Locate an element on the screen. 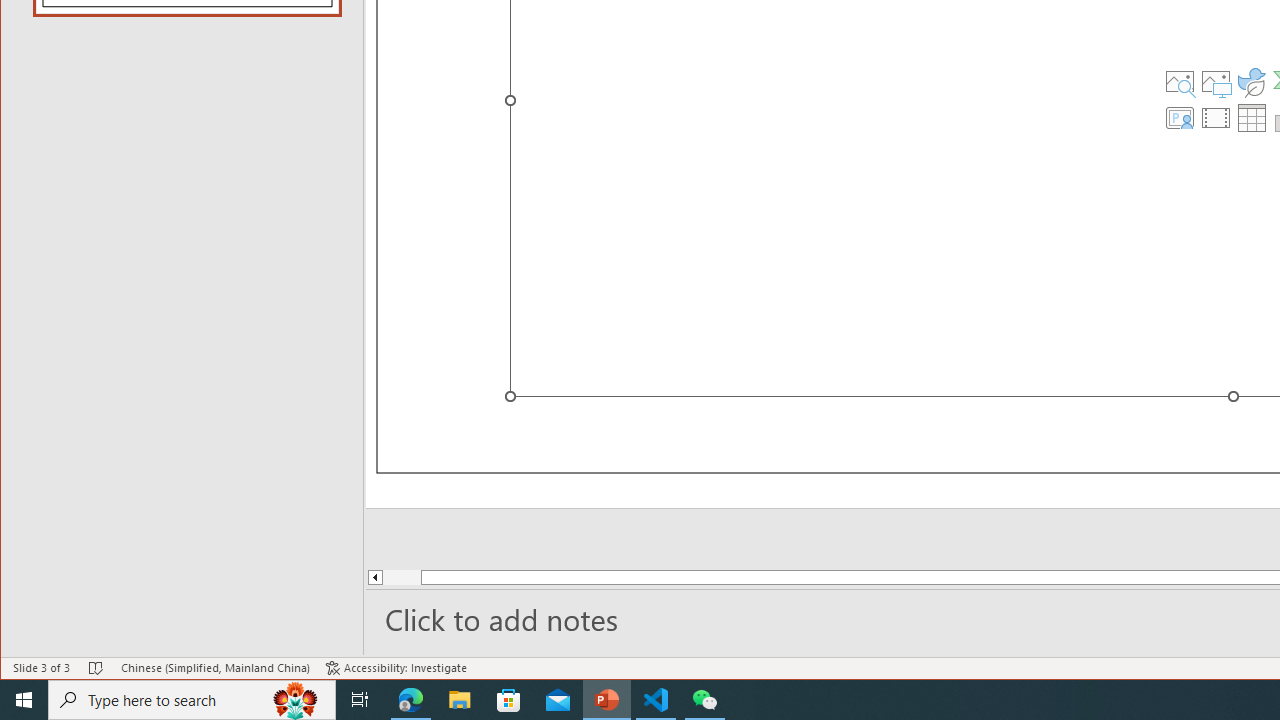  File Explorer is located at coordinates (460, 700).